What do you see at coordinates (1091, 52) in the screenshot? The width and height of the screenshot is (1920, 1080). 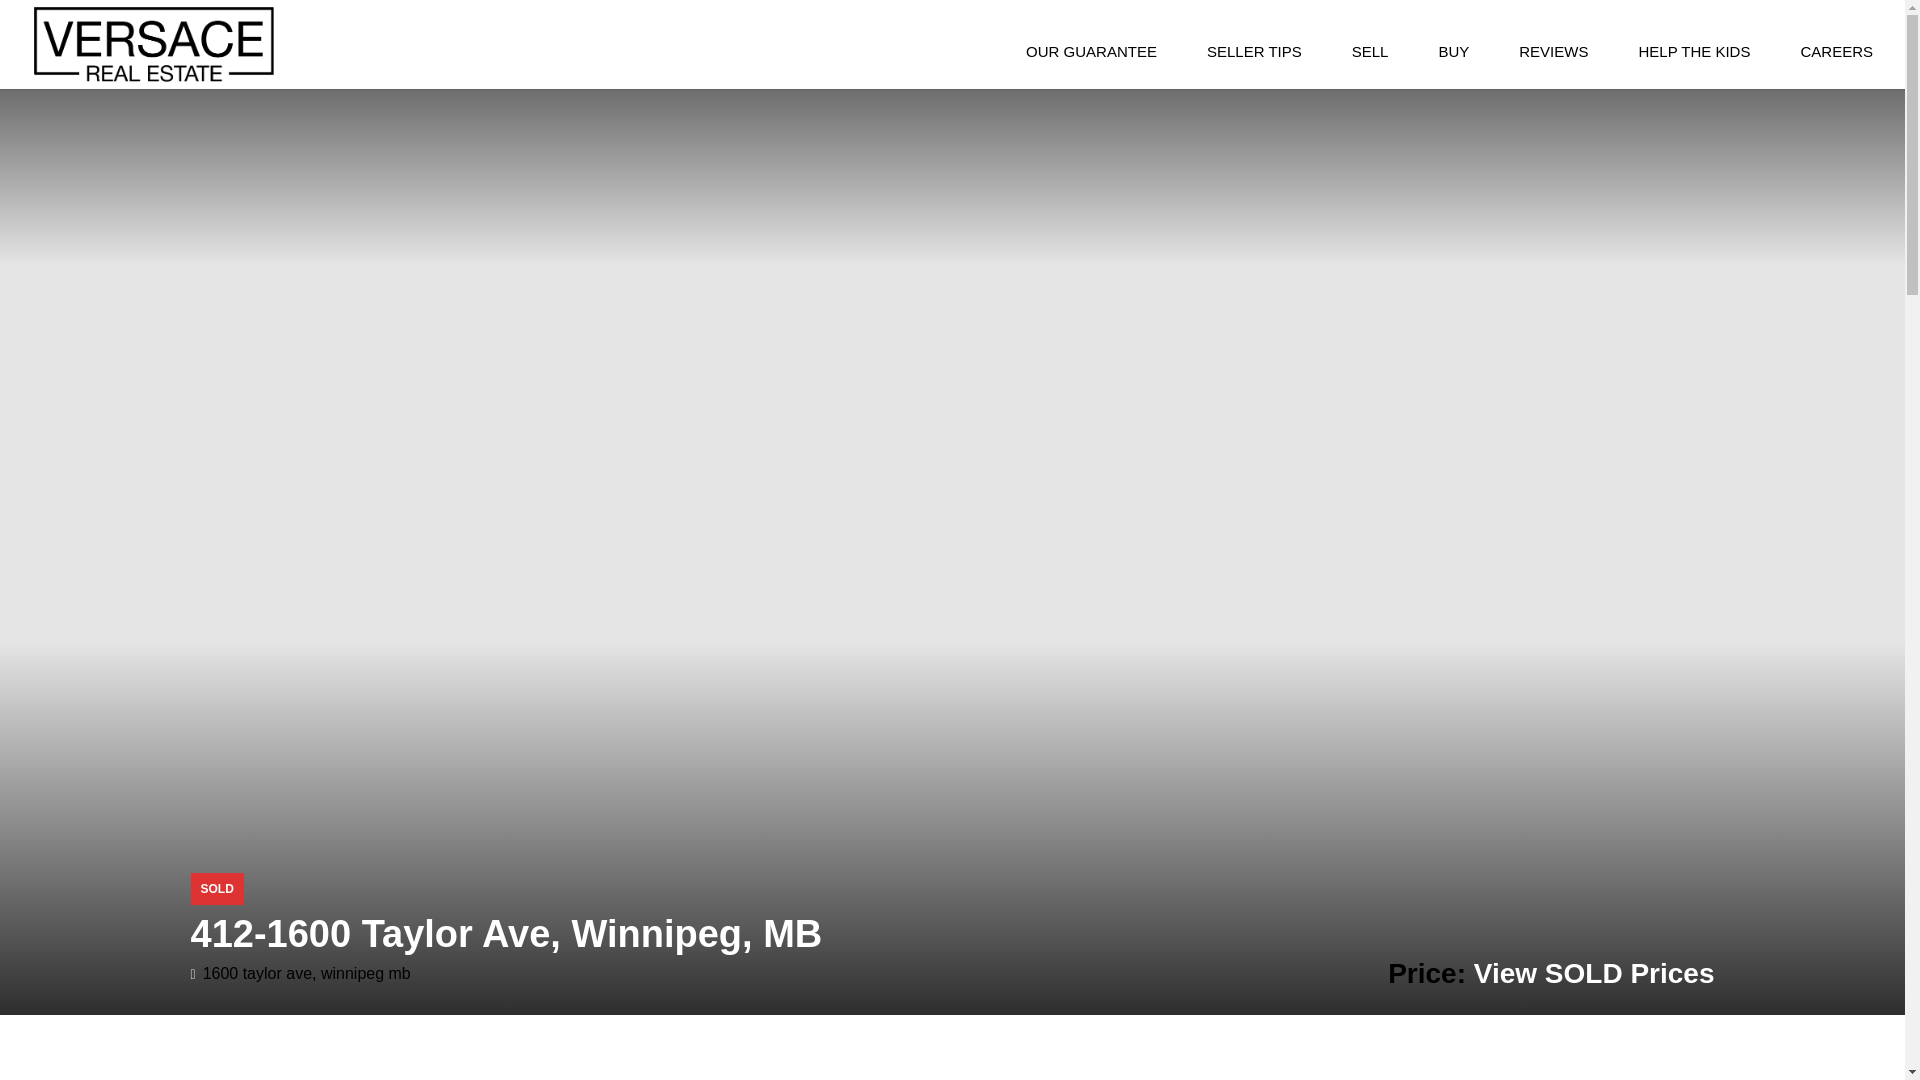 I see `OUR GUARANTEE` at bounding box center [1091, 52].